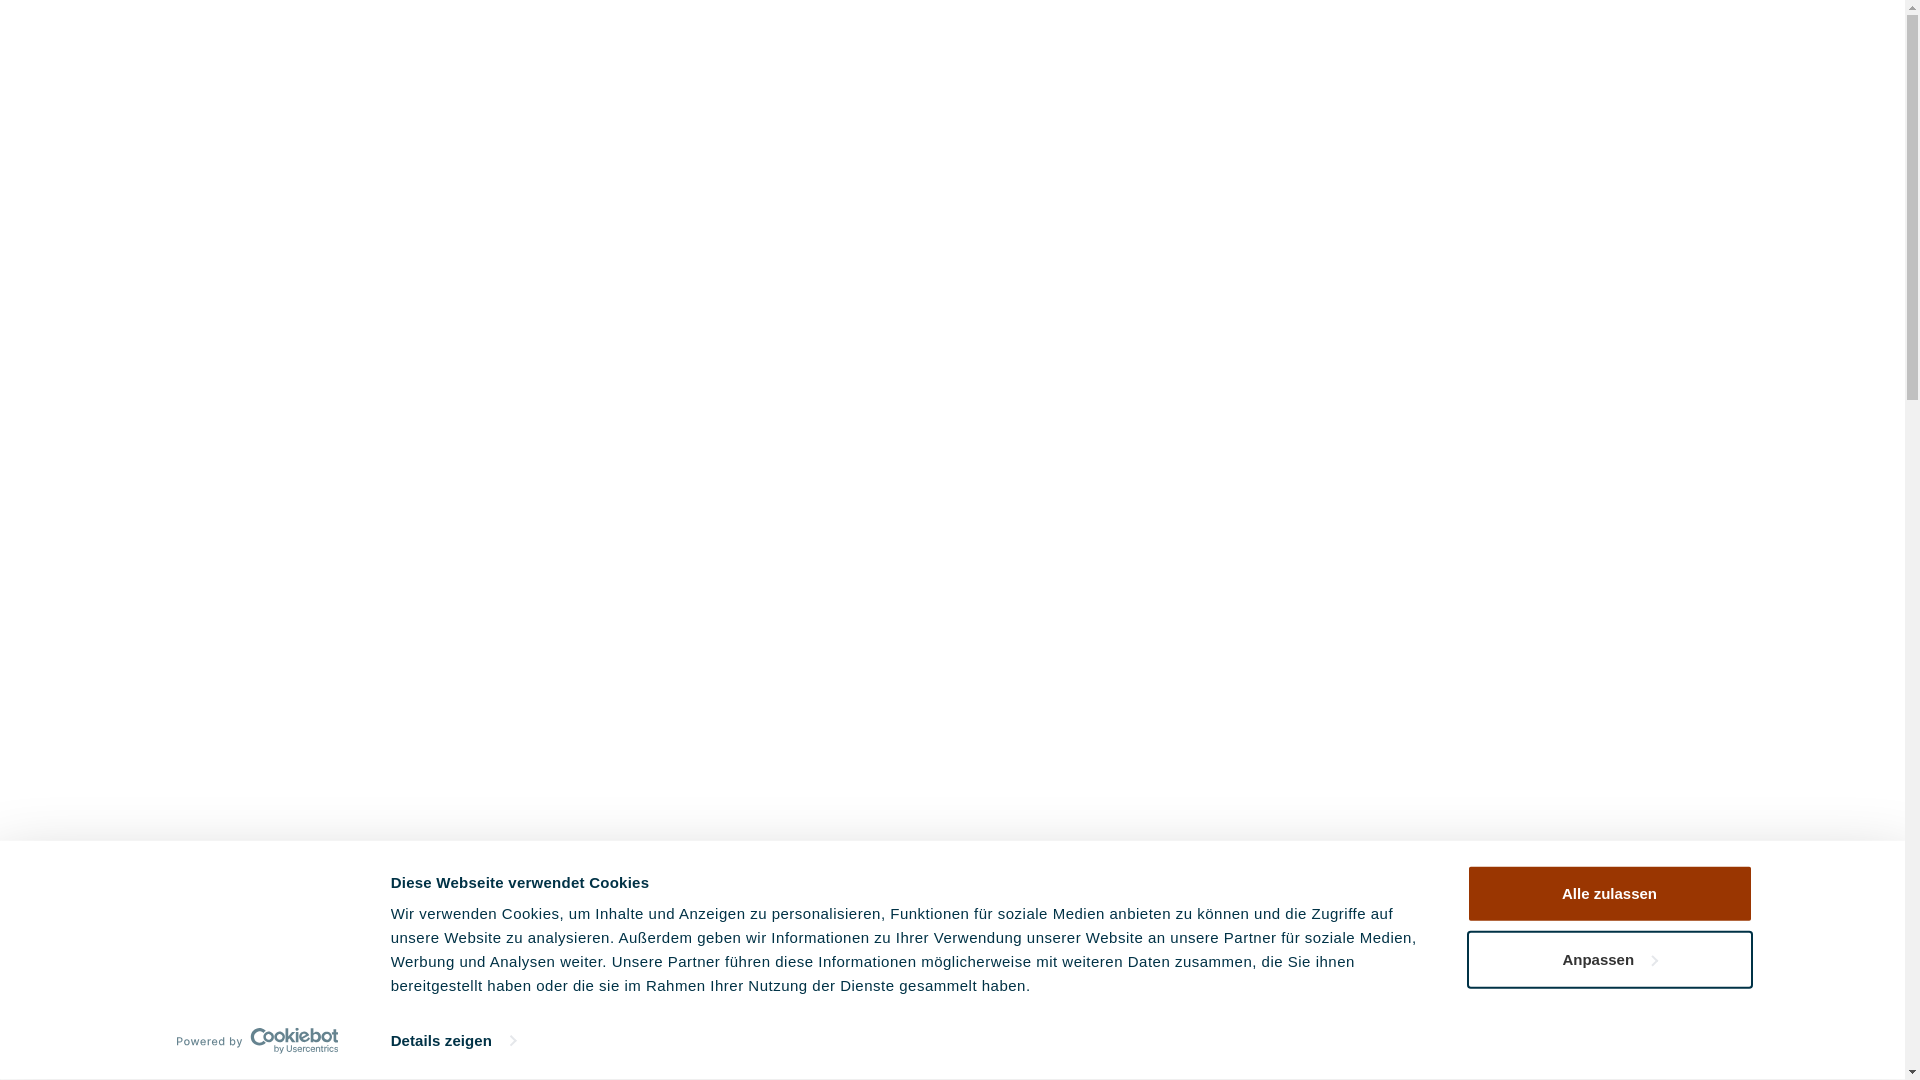  I want to click on Anpassen, so click(1609, 959).